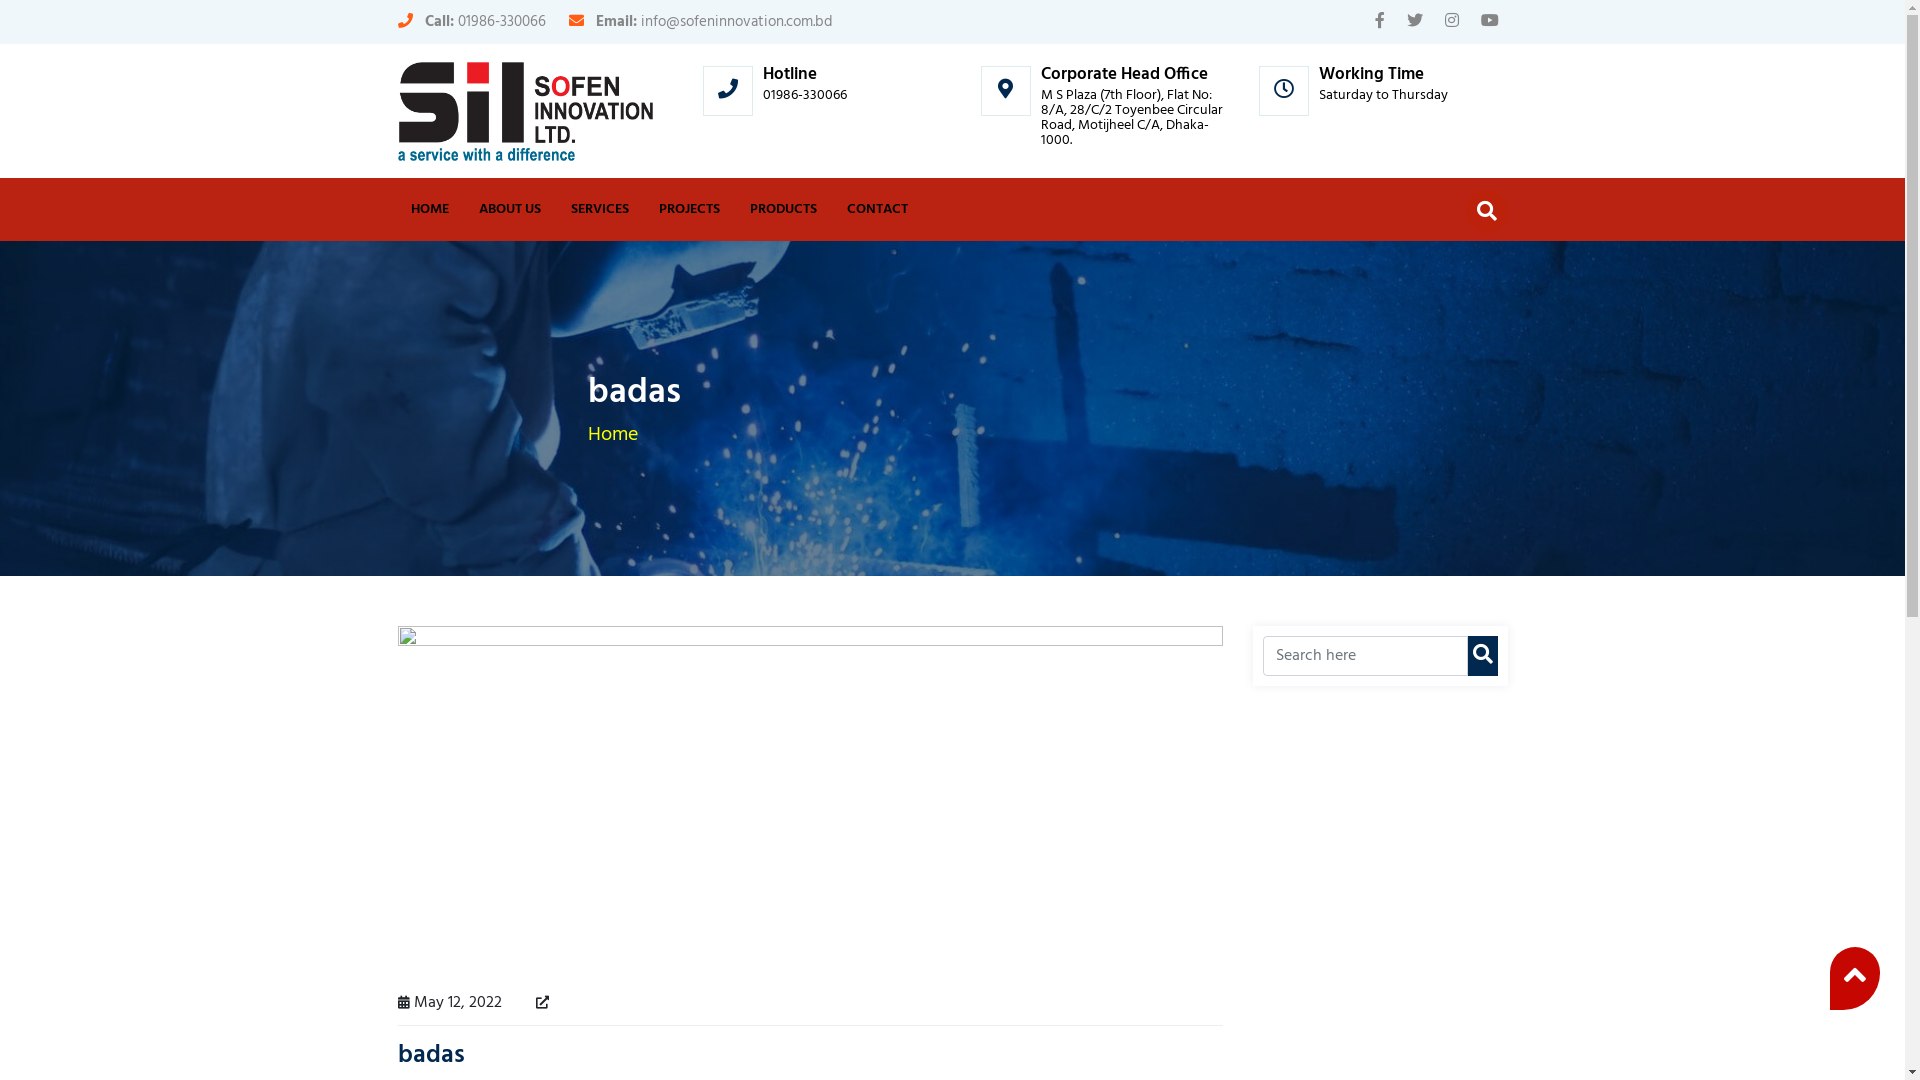 The image size is (1920, 1080). I want to click on ABOUT US, so click(510, 210).